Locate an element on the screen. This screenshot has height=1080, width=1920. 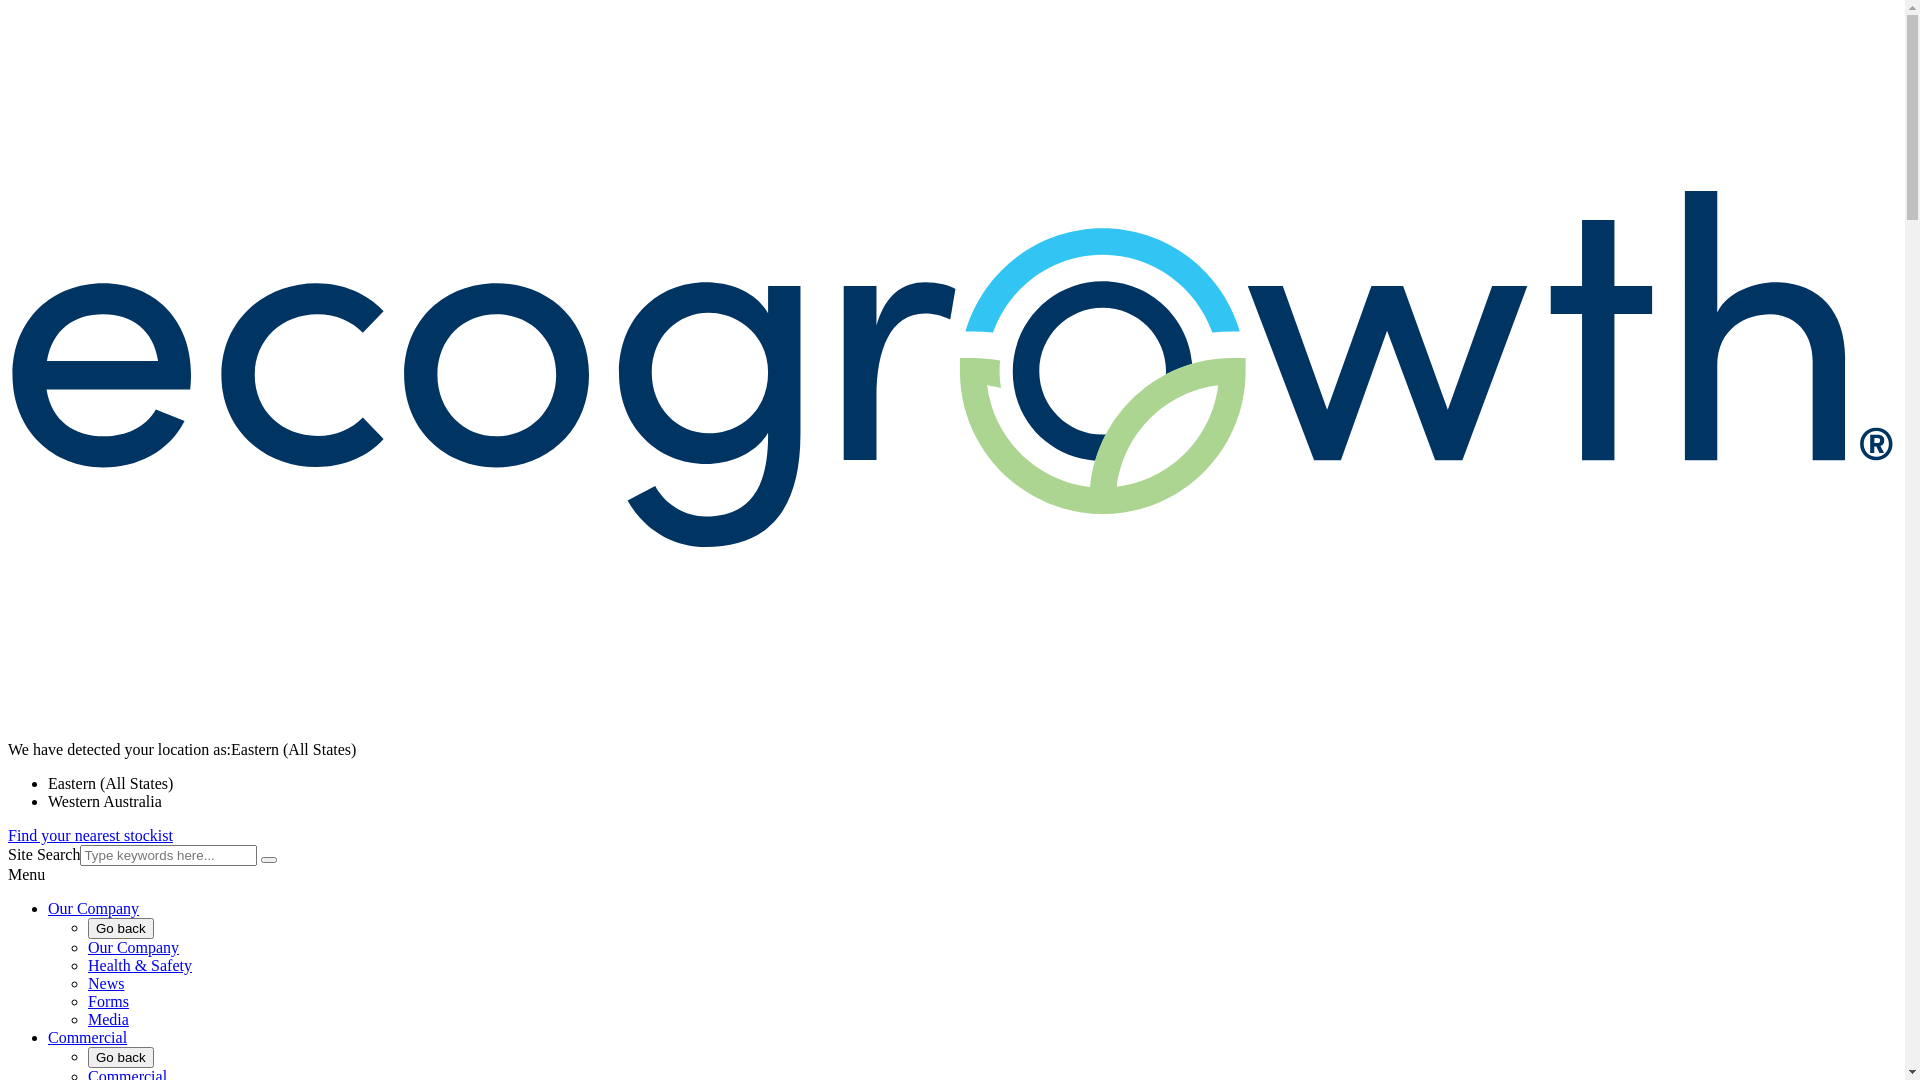
Forms is located at coordinates (108, 1002).